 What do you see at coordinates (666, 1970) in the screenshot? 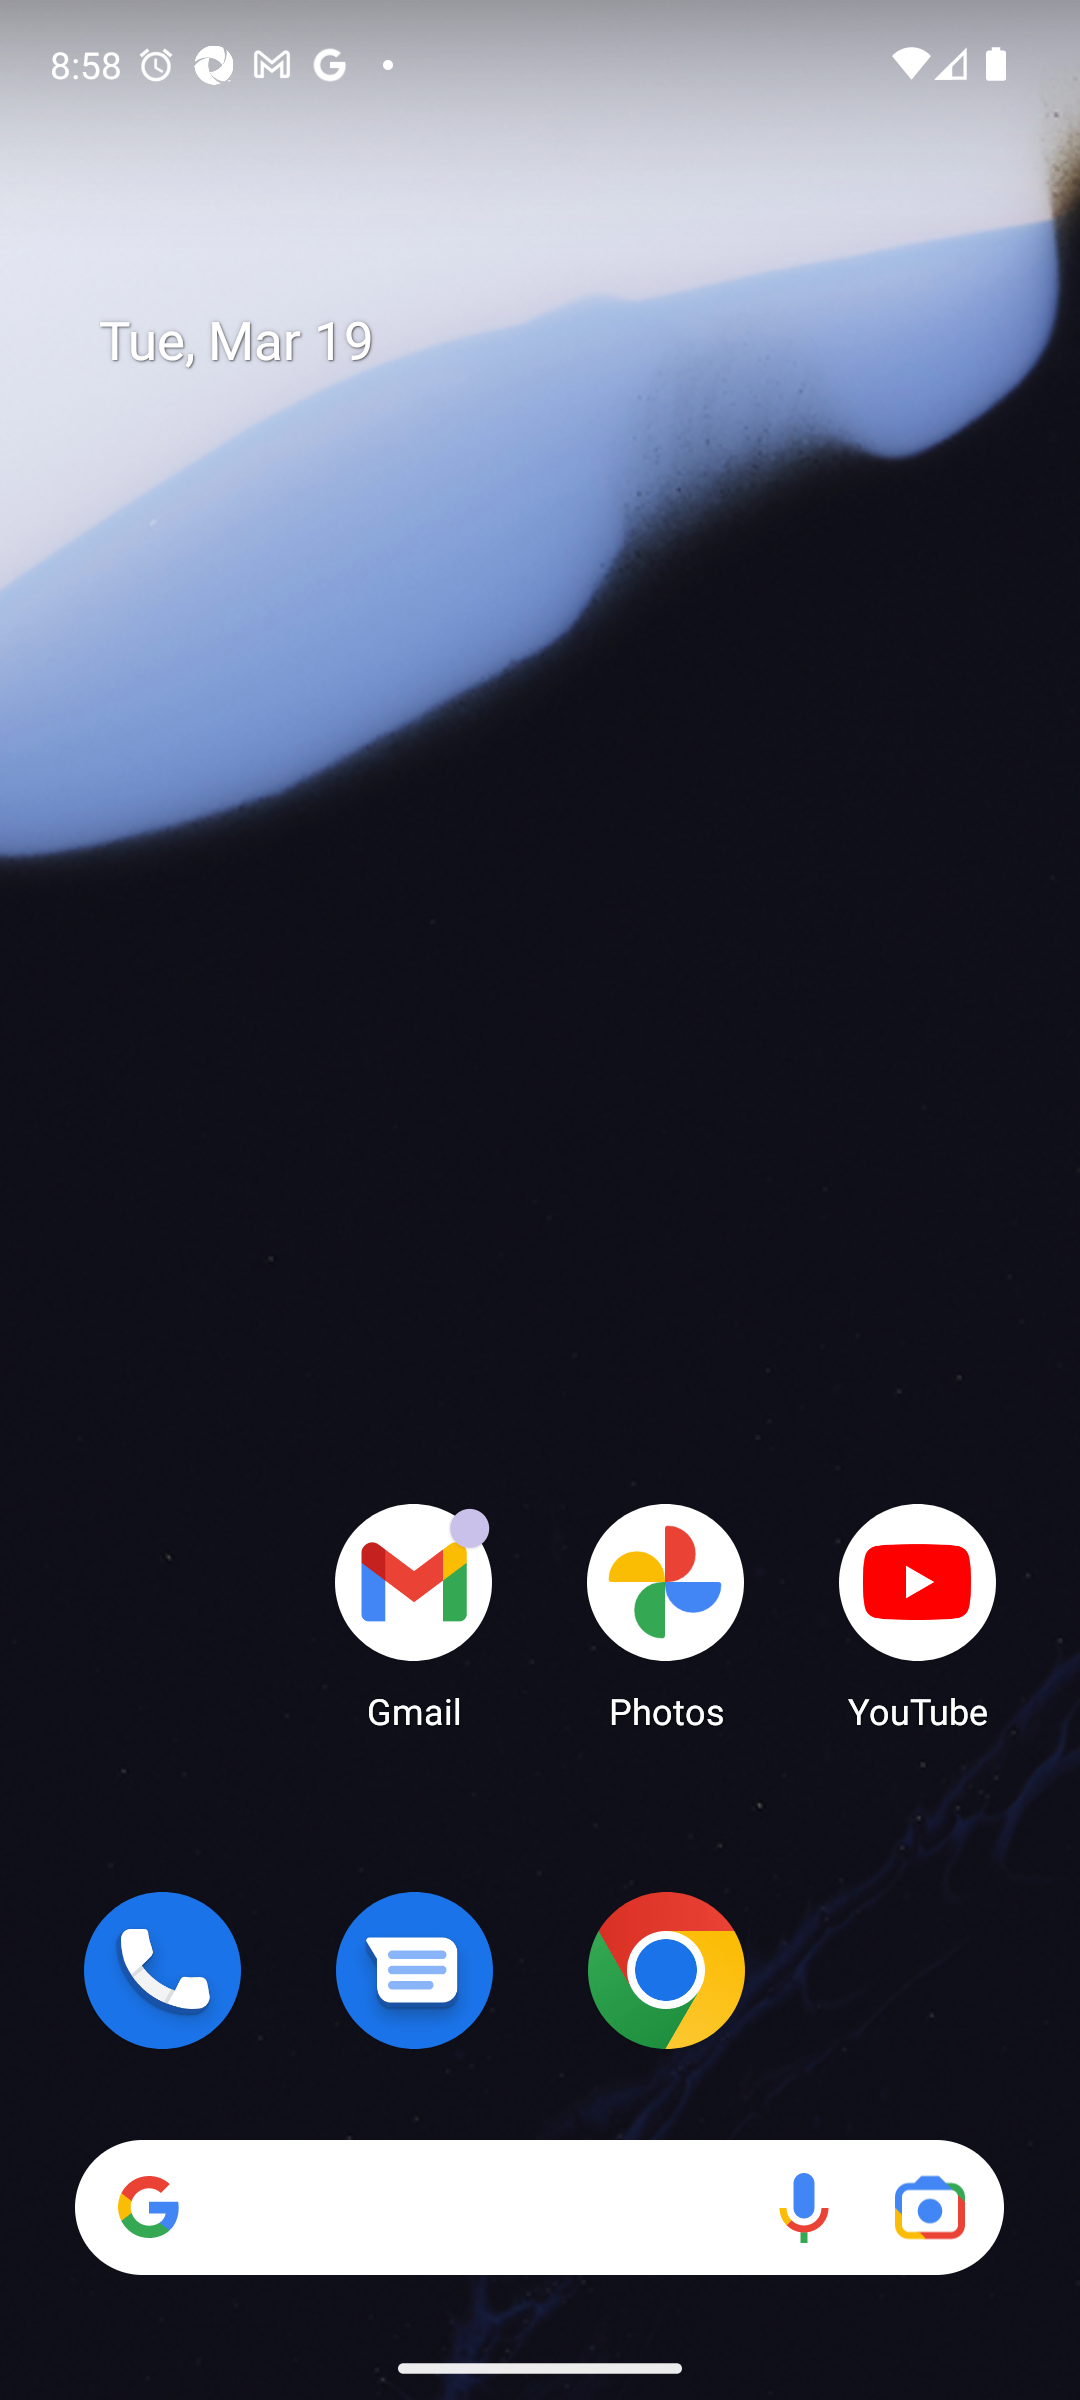
I see `Chrome` at bounding box center [666, 1970].